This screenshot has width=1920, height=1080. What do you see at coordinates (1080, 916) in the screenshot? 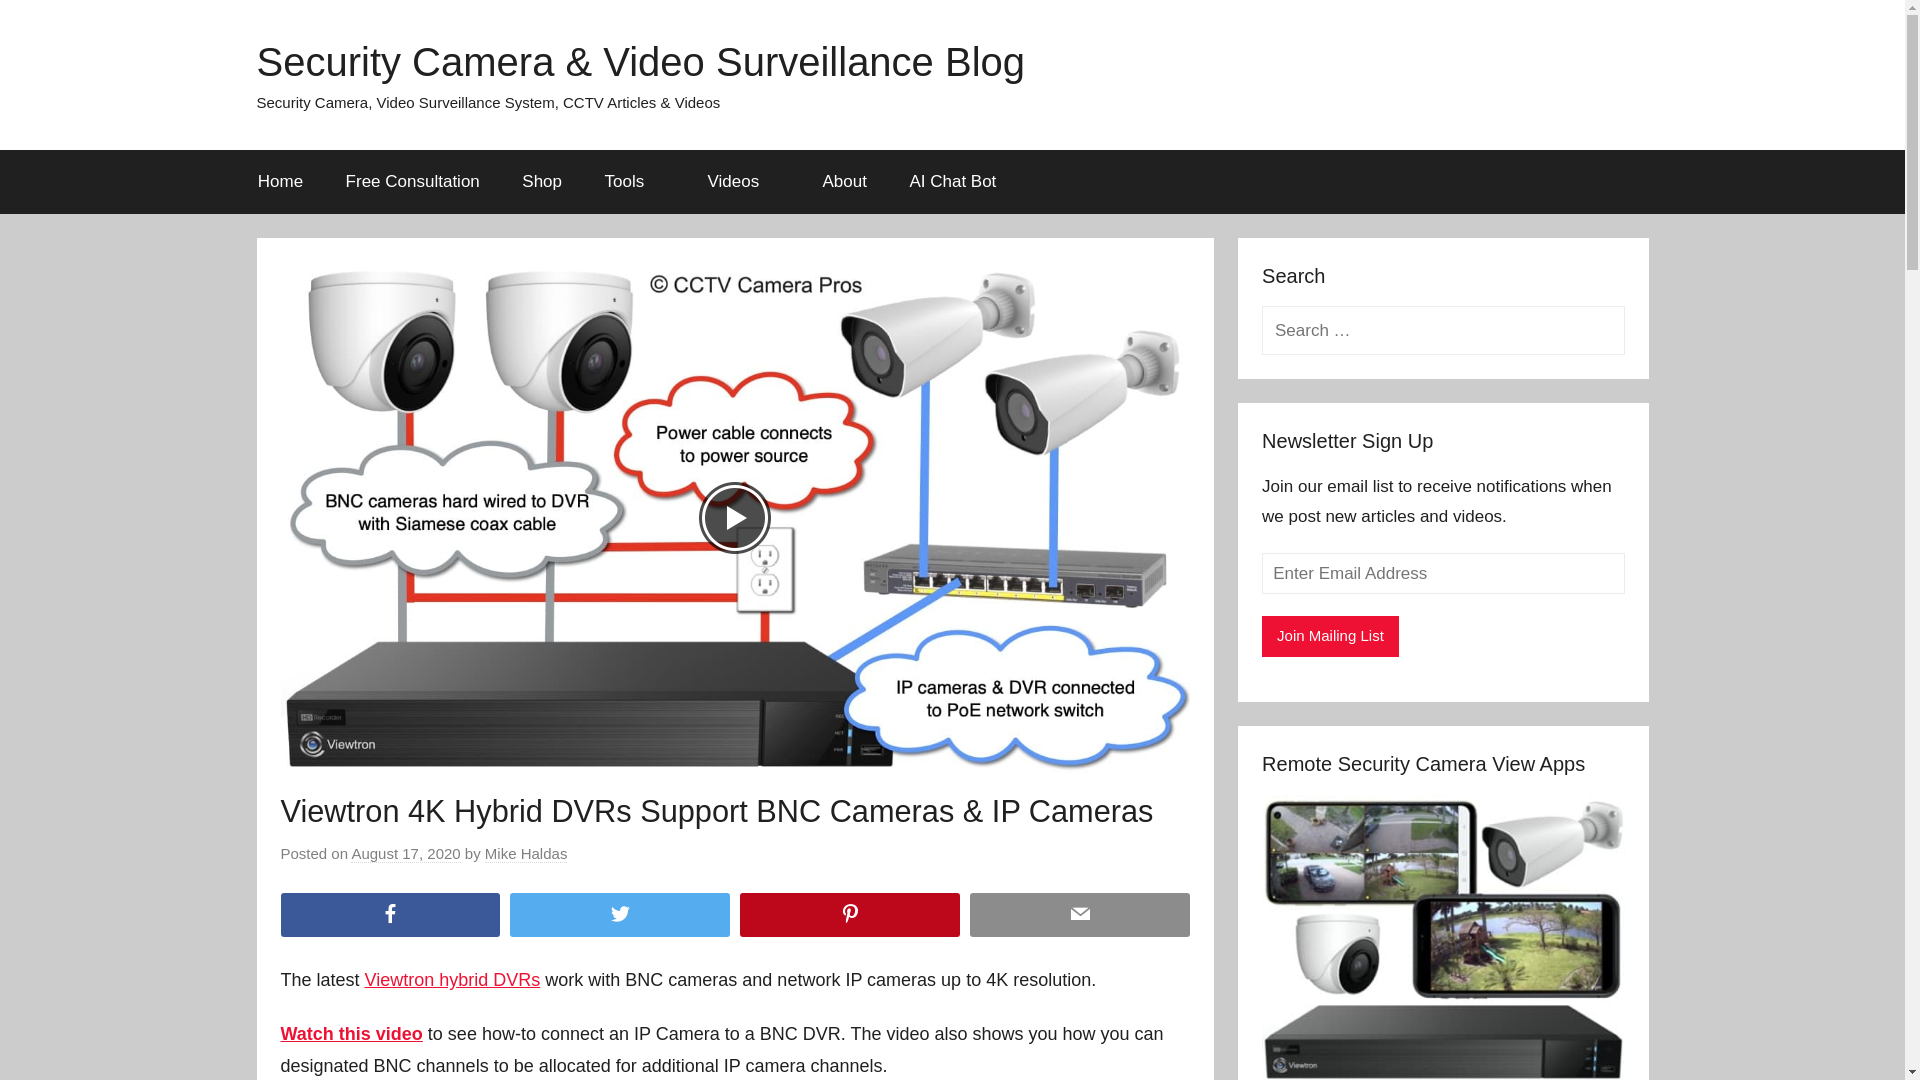
I see `Email` at bounding box center [1080, 916].